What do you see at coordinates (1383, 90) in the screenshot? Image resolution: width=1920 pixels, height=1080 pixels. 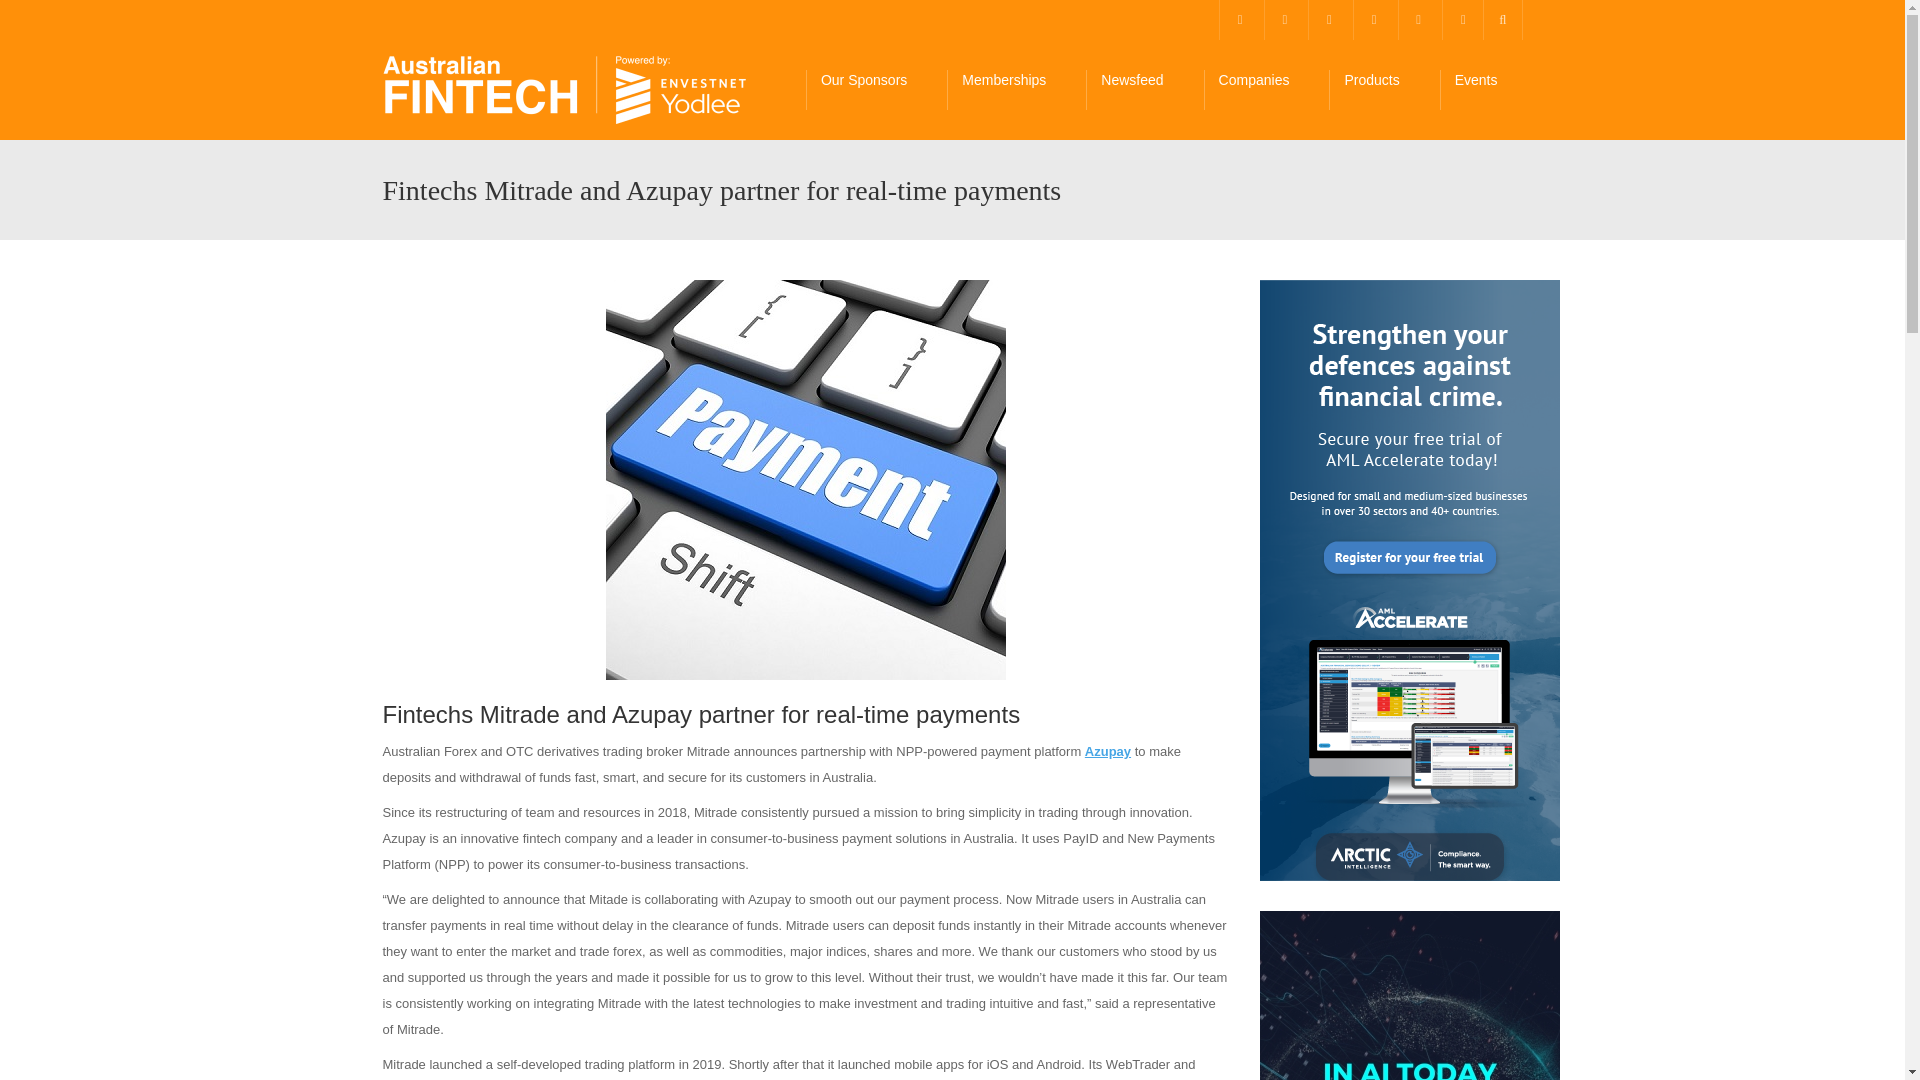 I see `Products` at bounding box center [1383, 90].